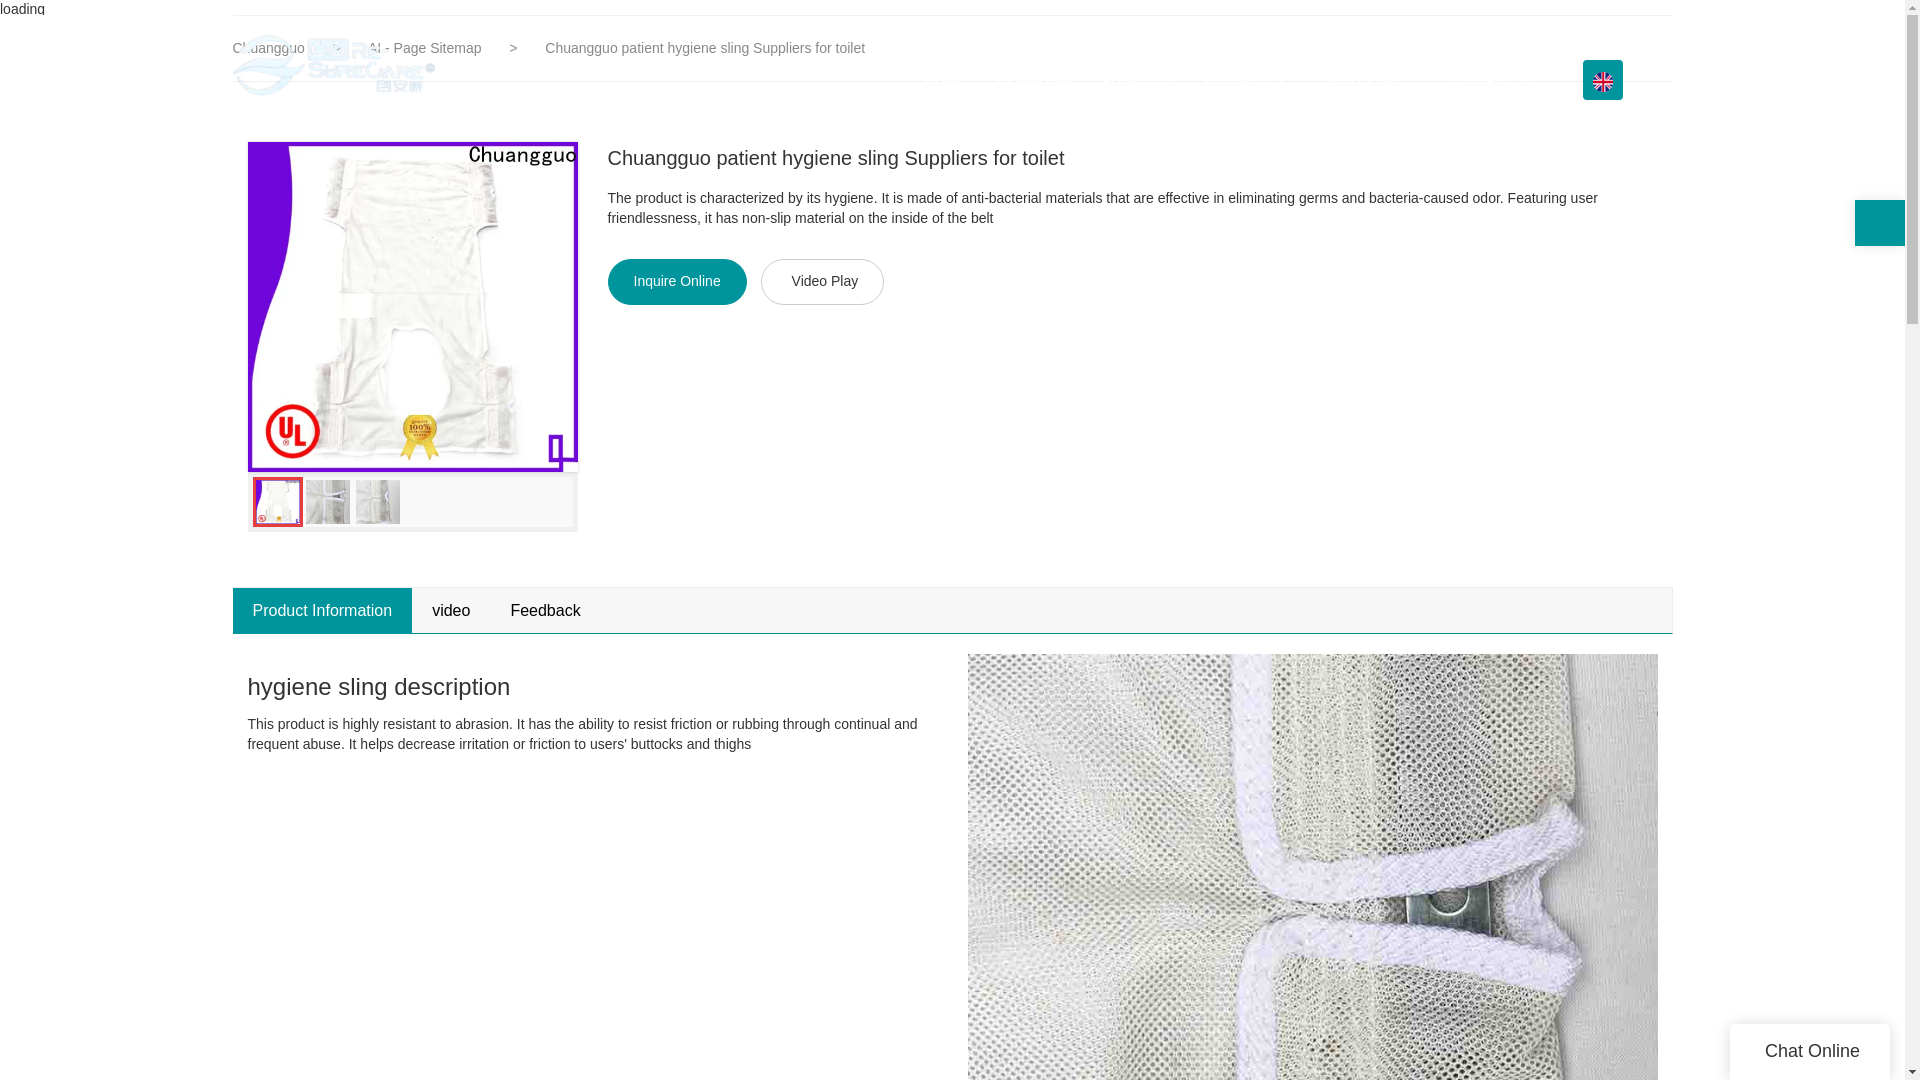 The width and height of the screenshot is (1920, 1080). What do you see at coordinates (1137, 80) in the screenshot?
I see `ABOUT US` at bounding box center [1137, 80].